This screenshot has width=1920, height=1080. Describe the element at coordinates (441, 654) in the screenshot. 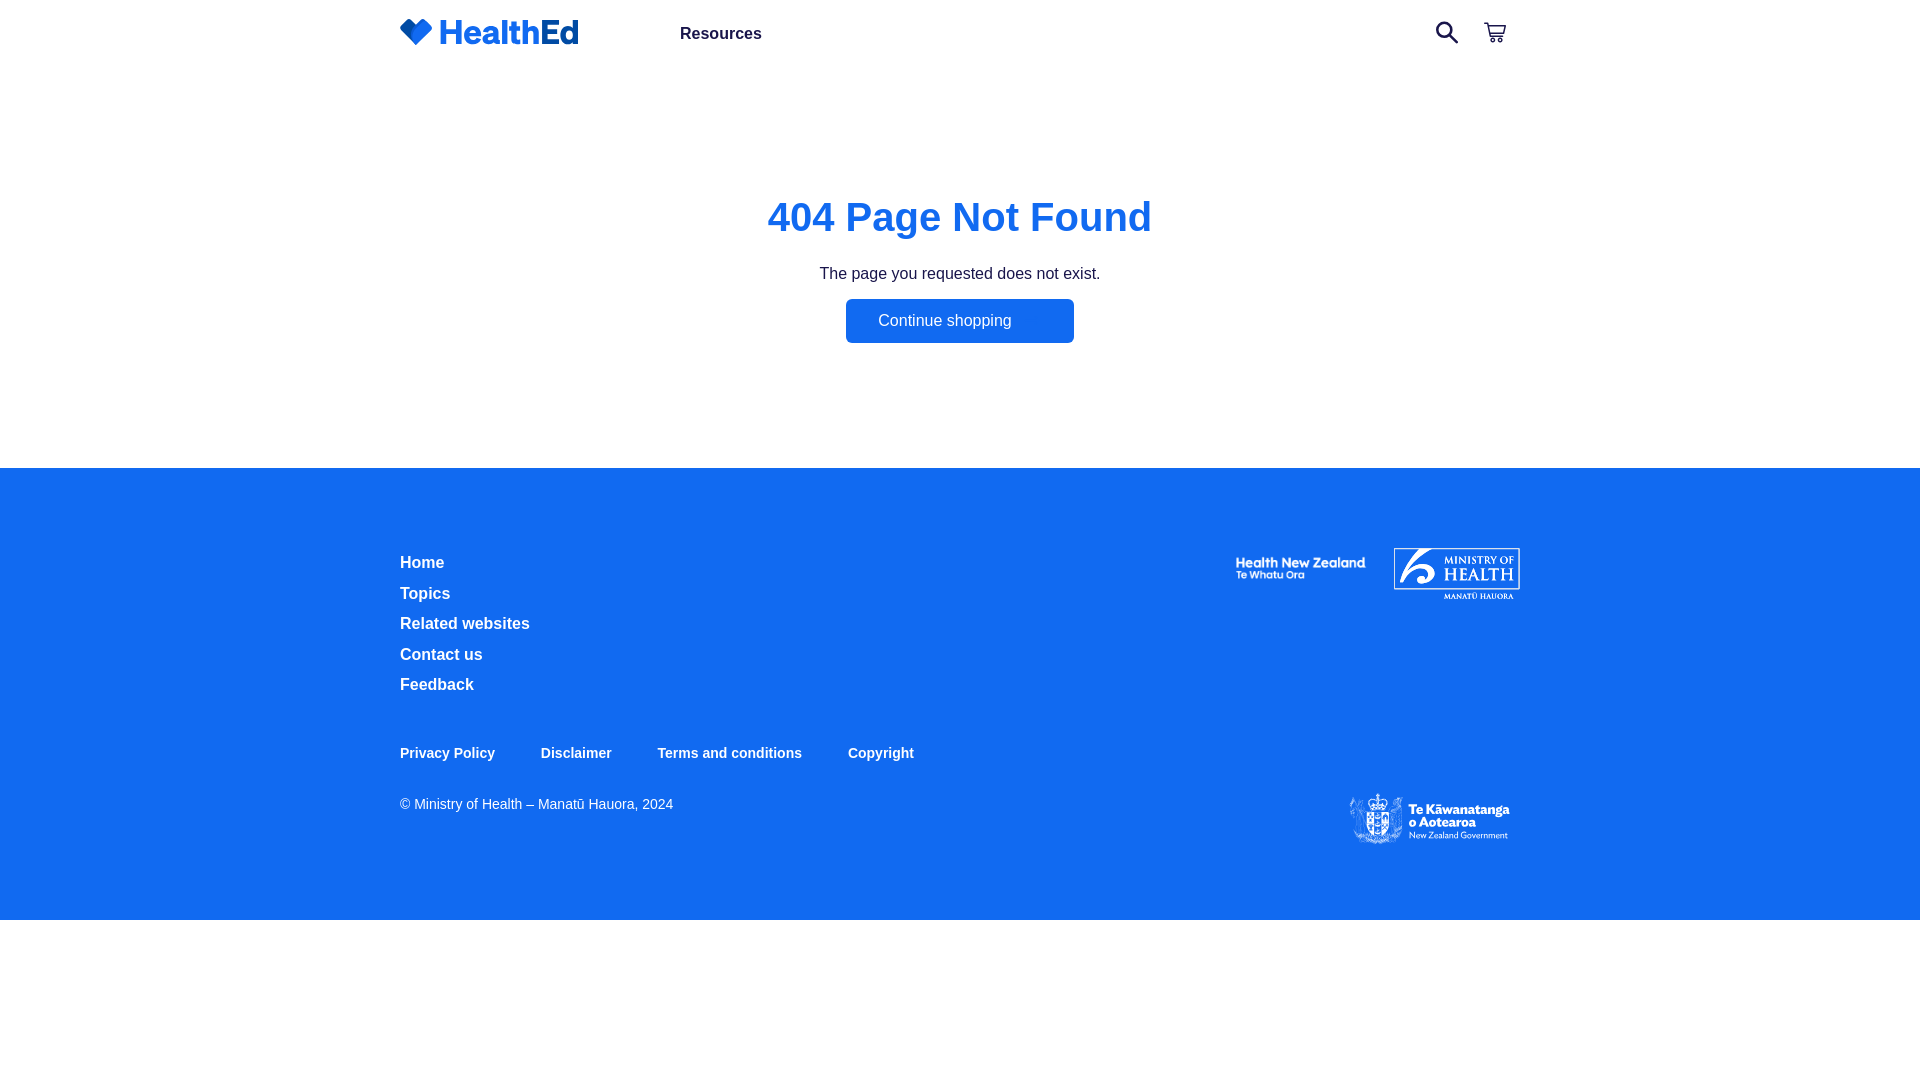

I see `Contact us` at that location.